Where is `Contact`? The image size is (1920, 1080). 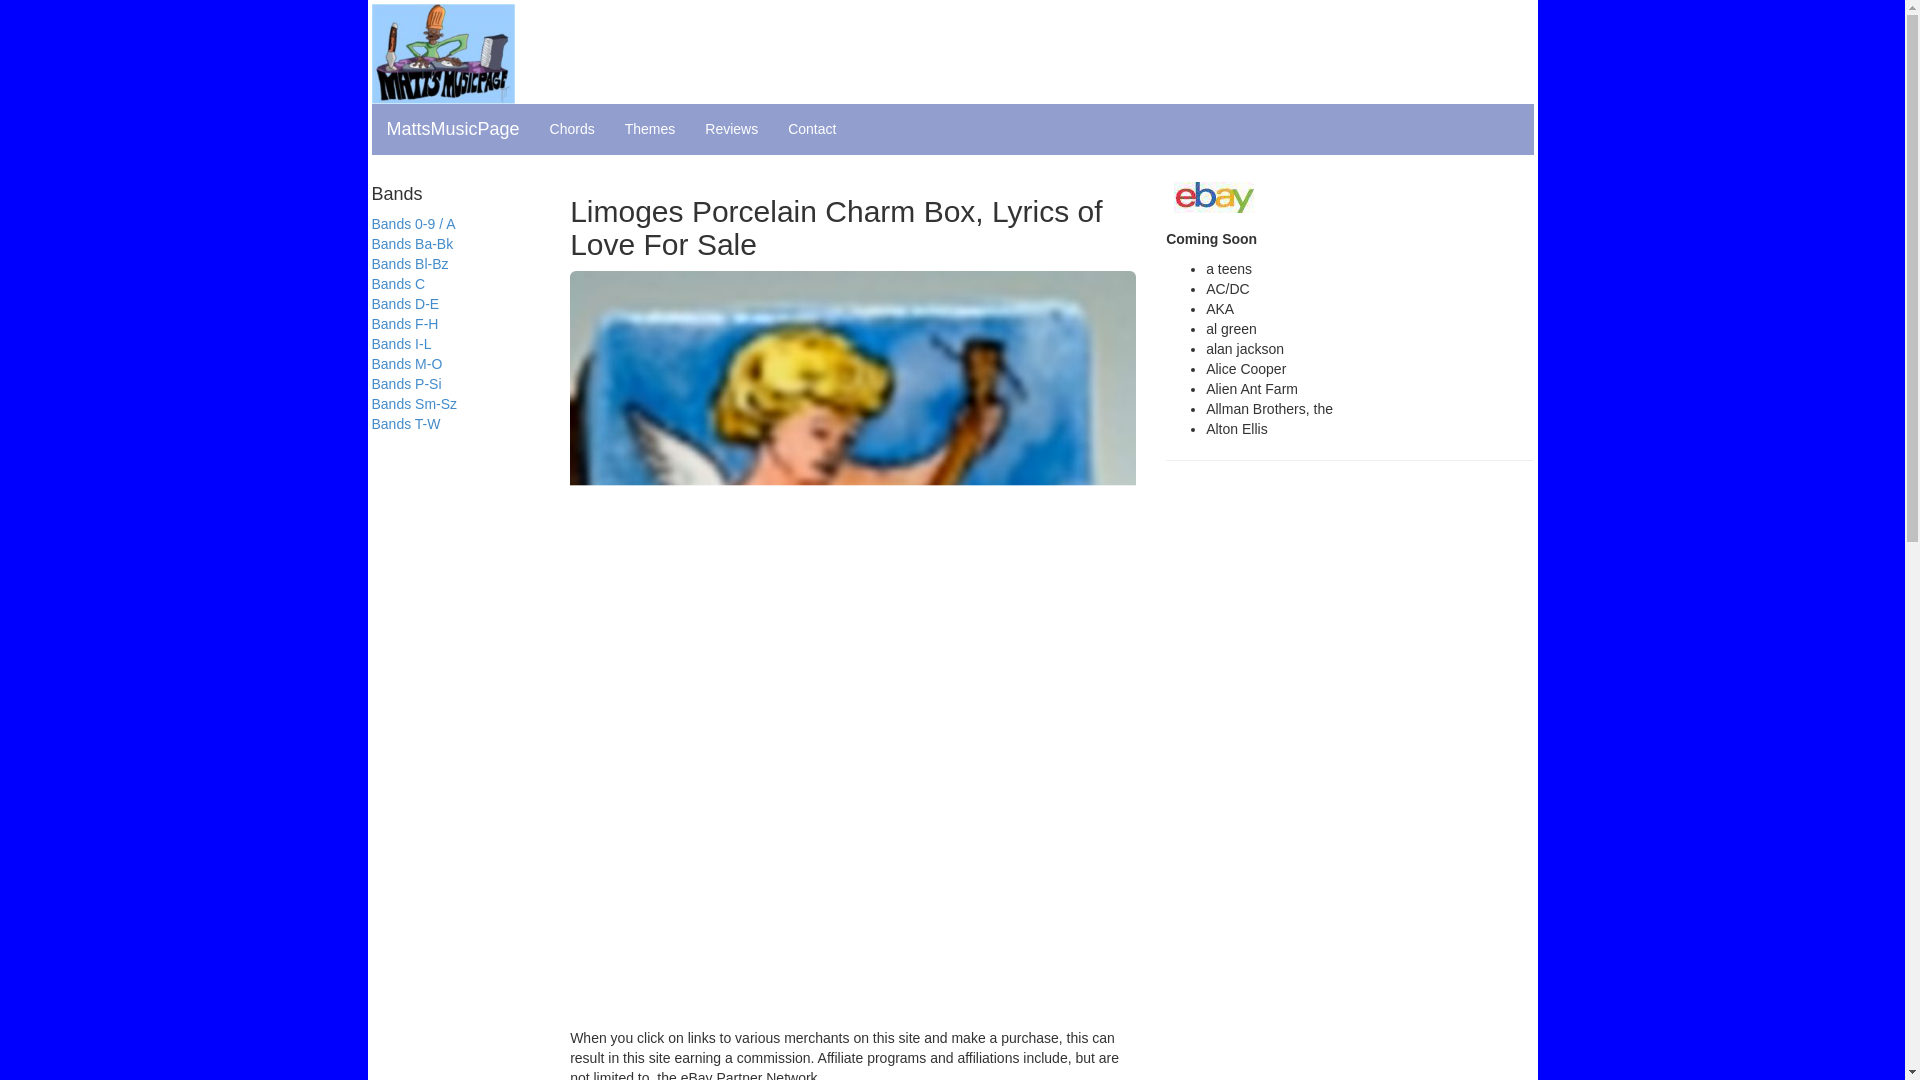
Contact is located at coordinates (812, 128).